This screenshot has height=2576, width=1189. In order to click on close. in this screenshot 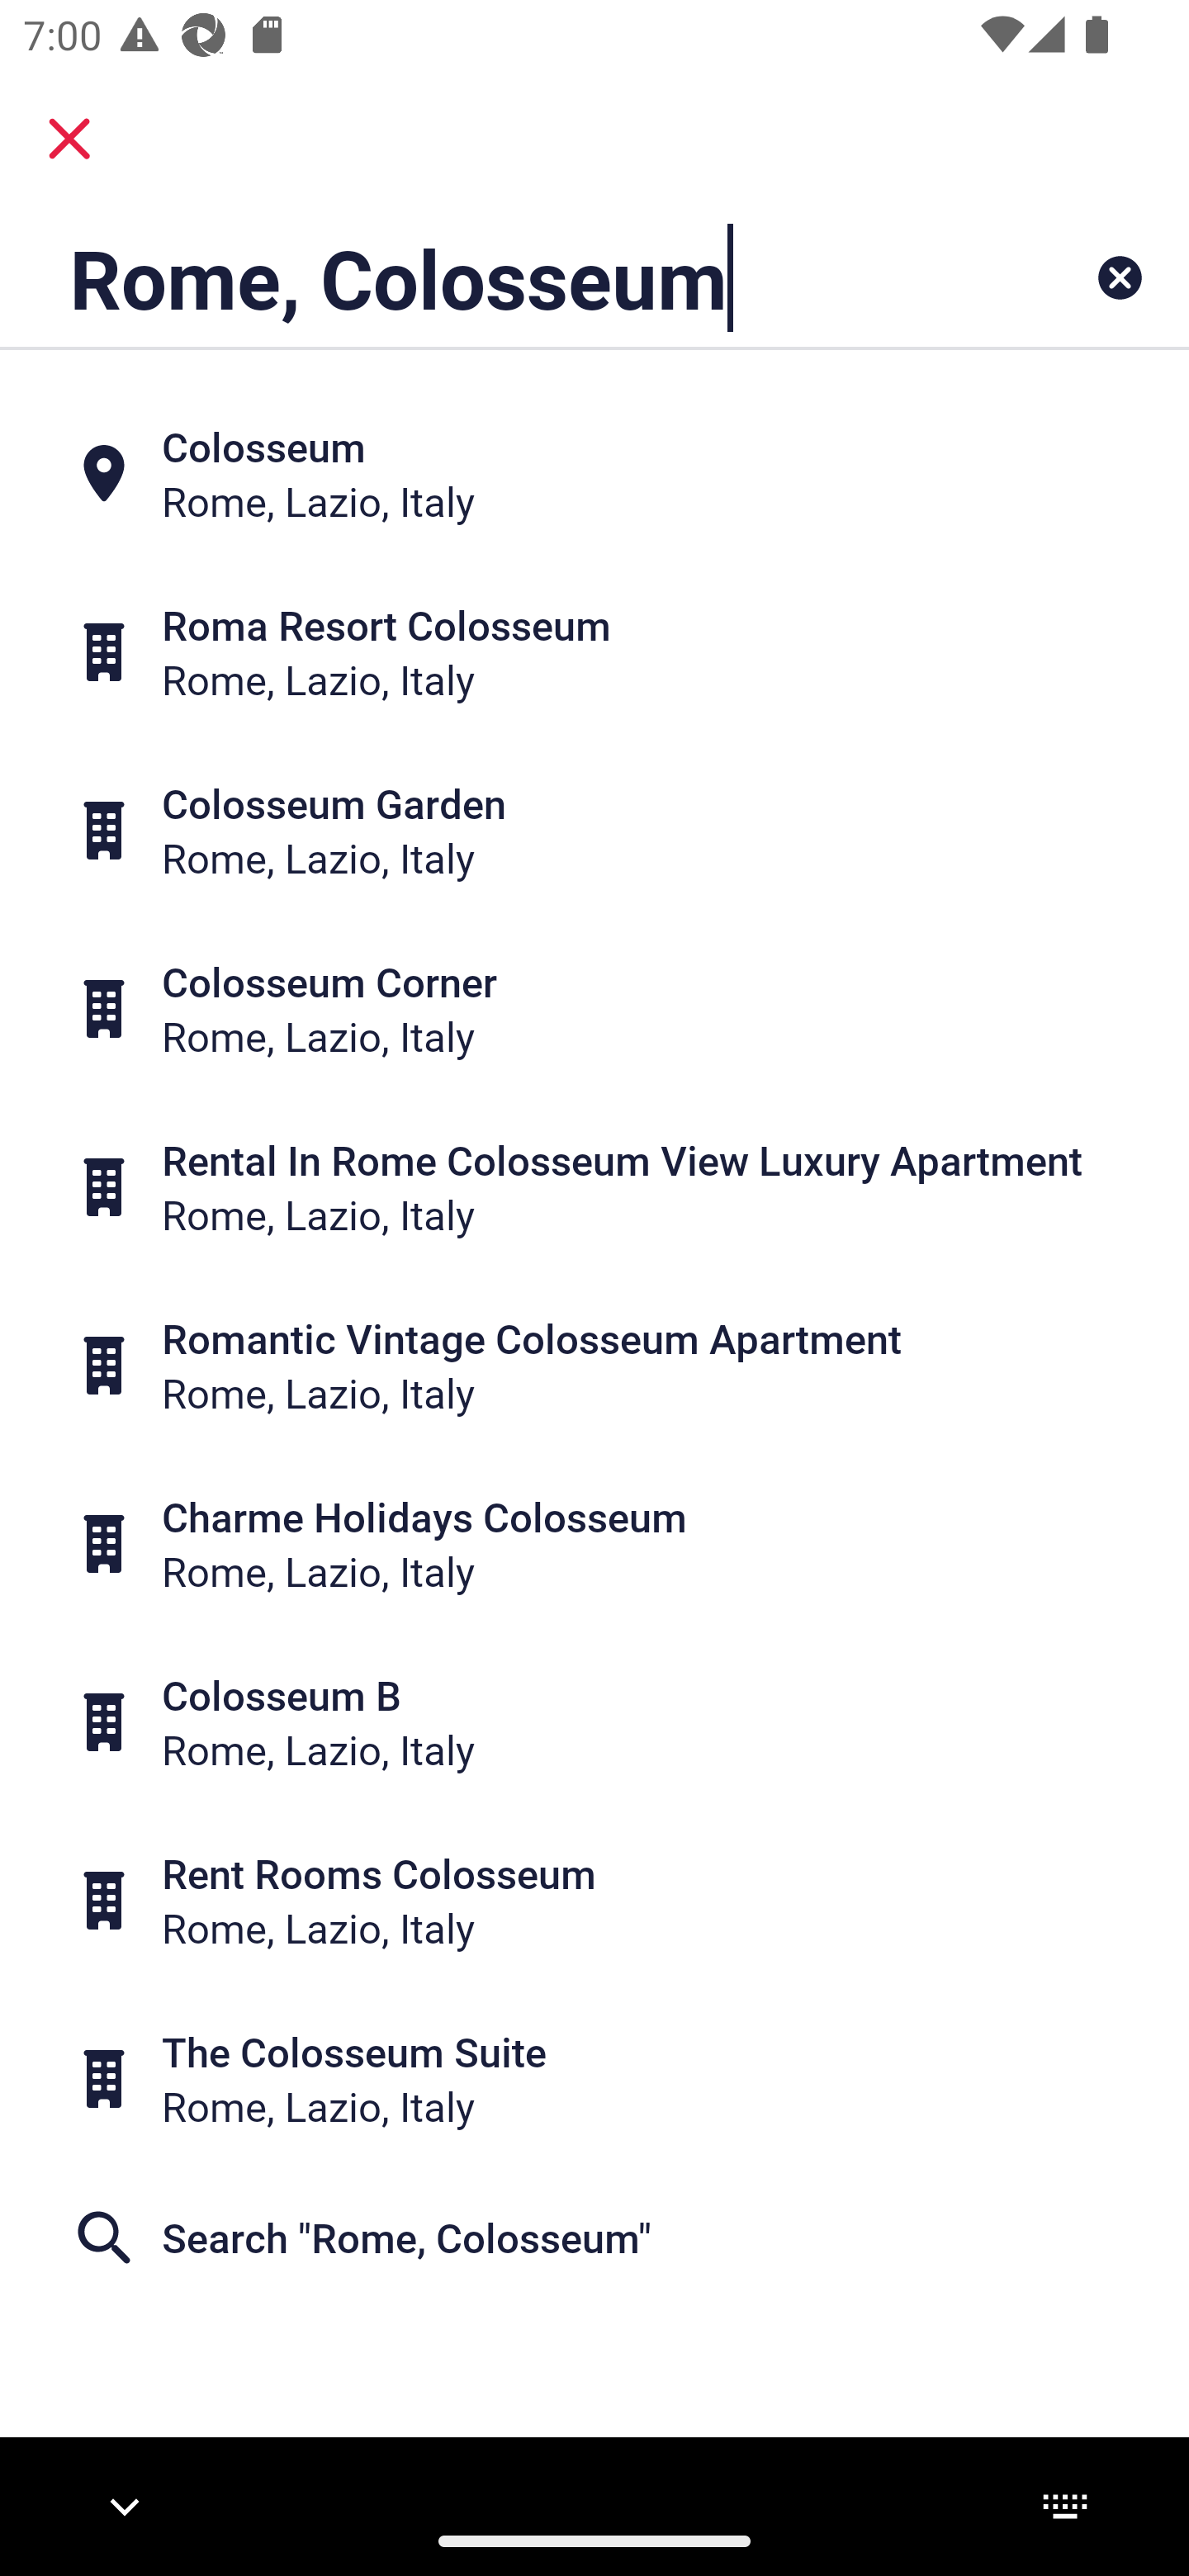, I will do `click(69, 139)`.